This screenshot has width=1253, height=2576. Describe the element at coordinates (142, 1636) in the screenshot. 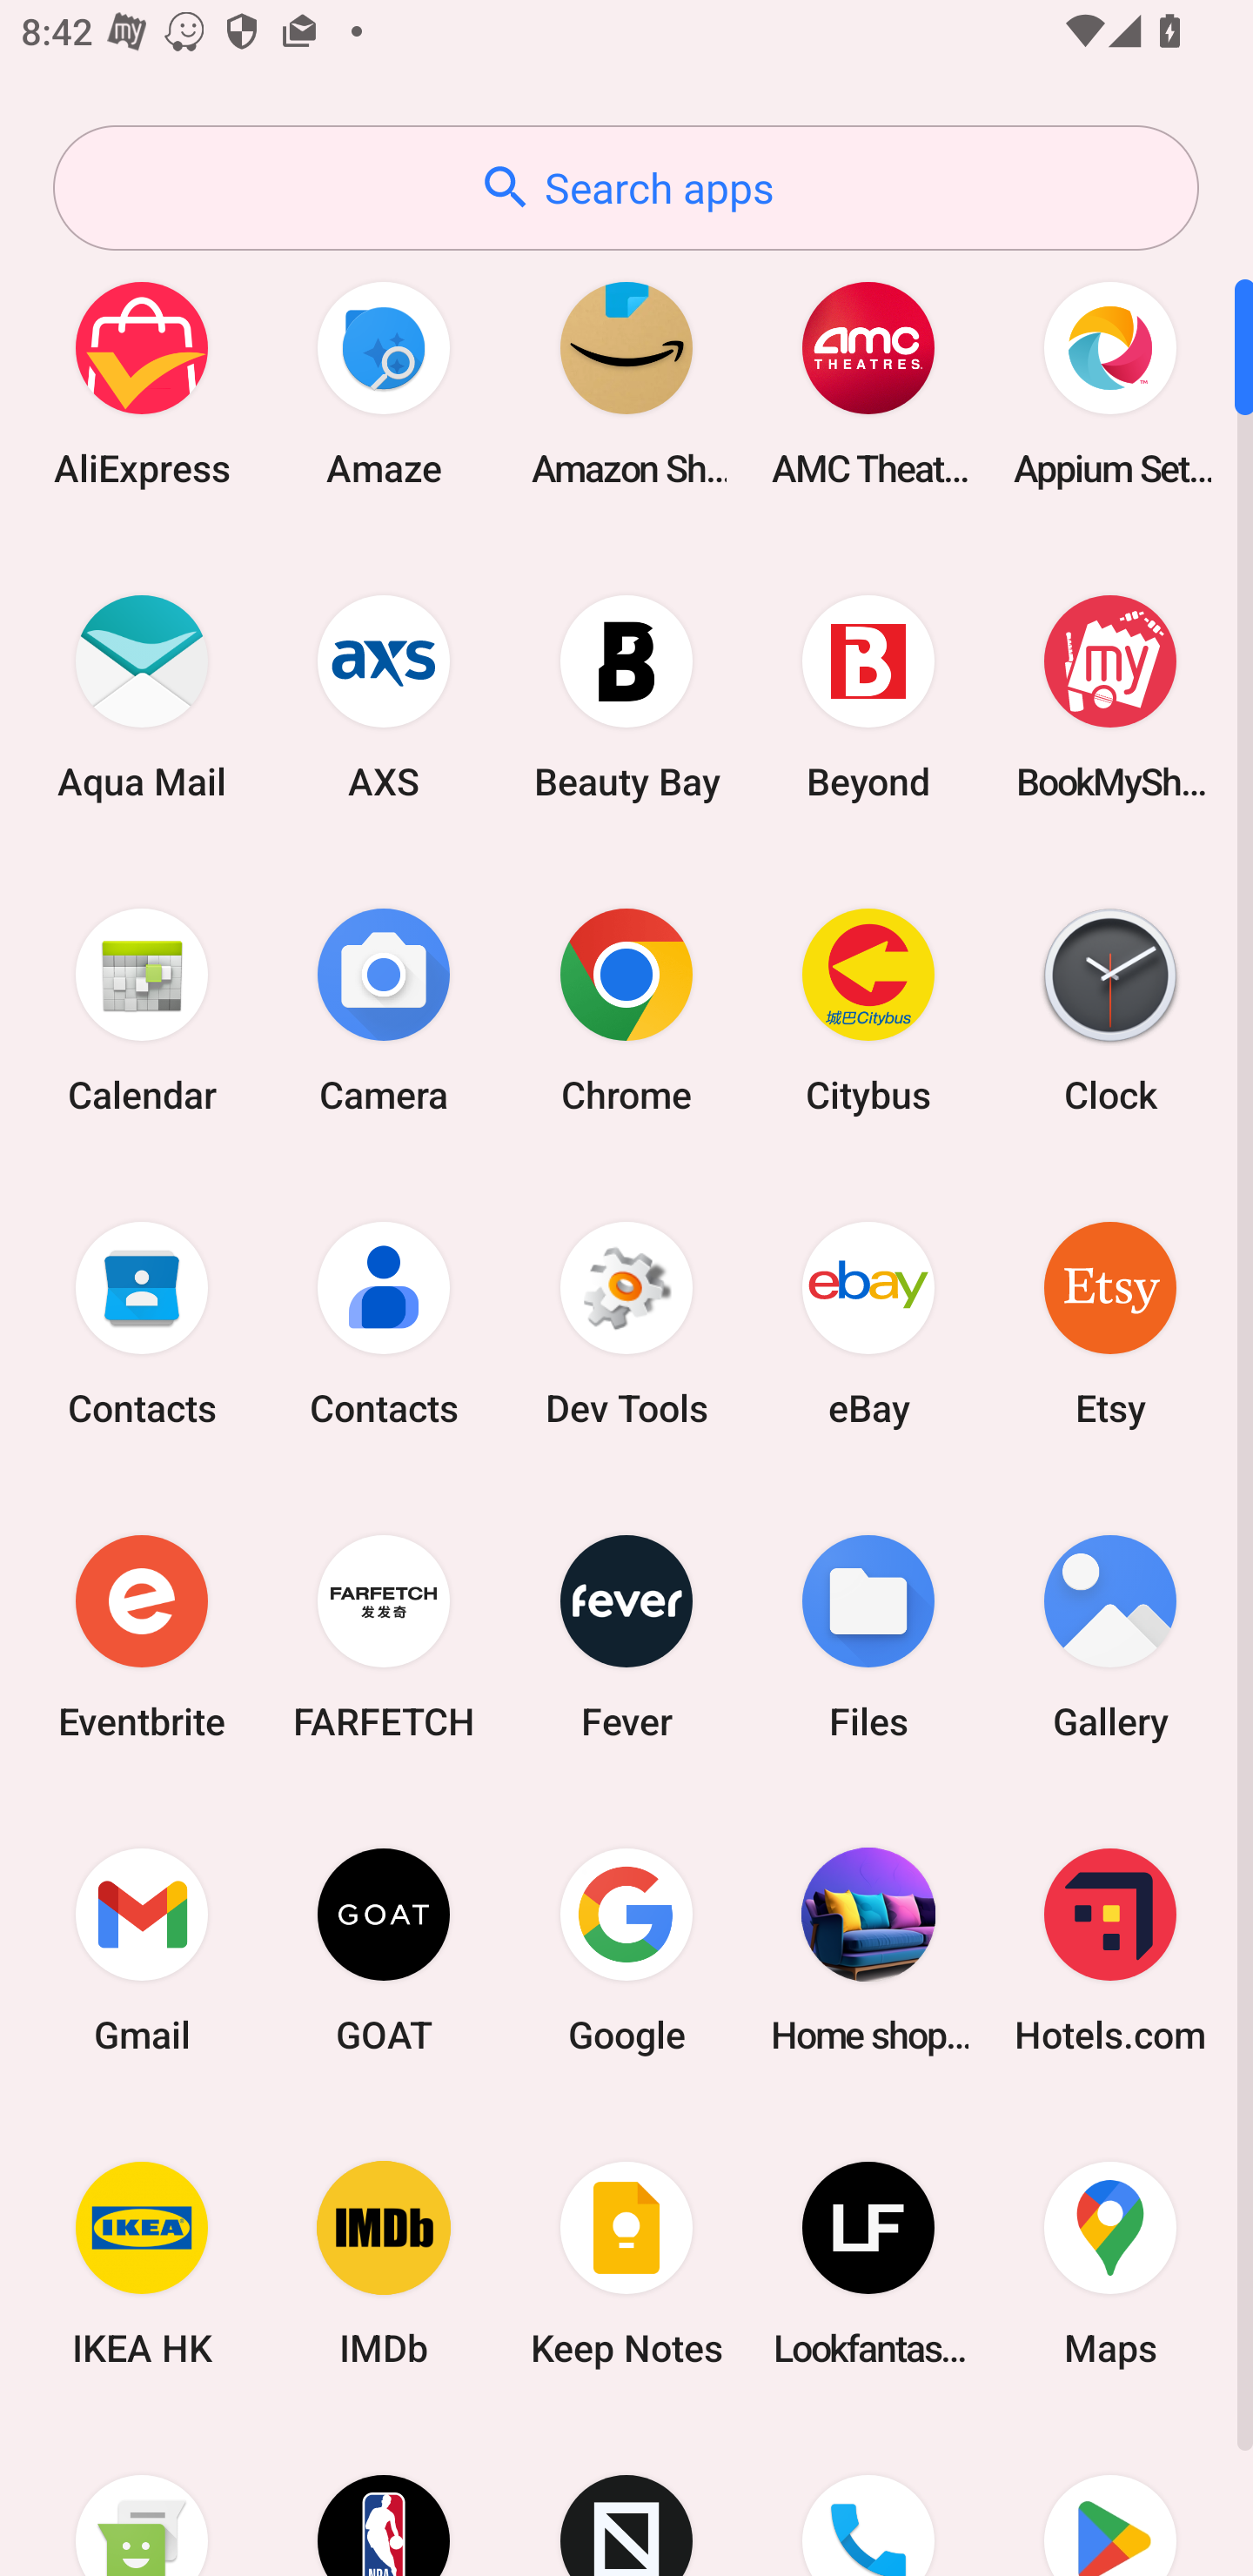

I see `Eventbrite` at that location.